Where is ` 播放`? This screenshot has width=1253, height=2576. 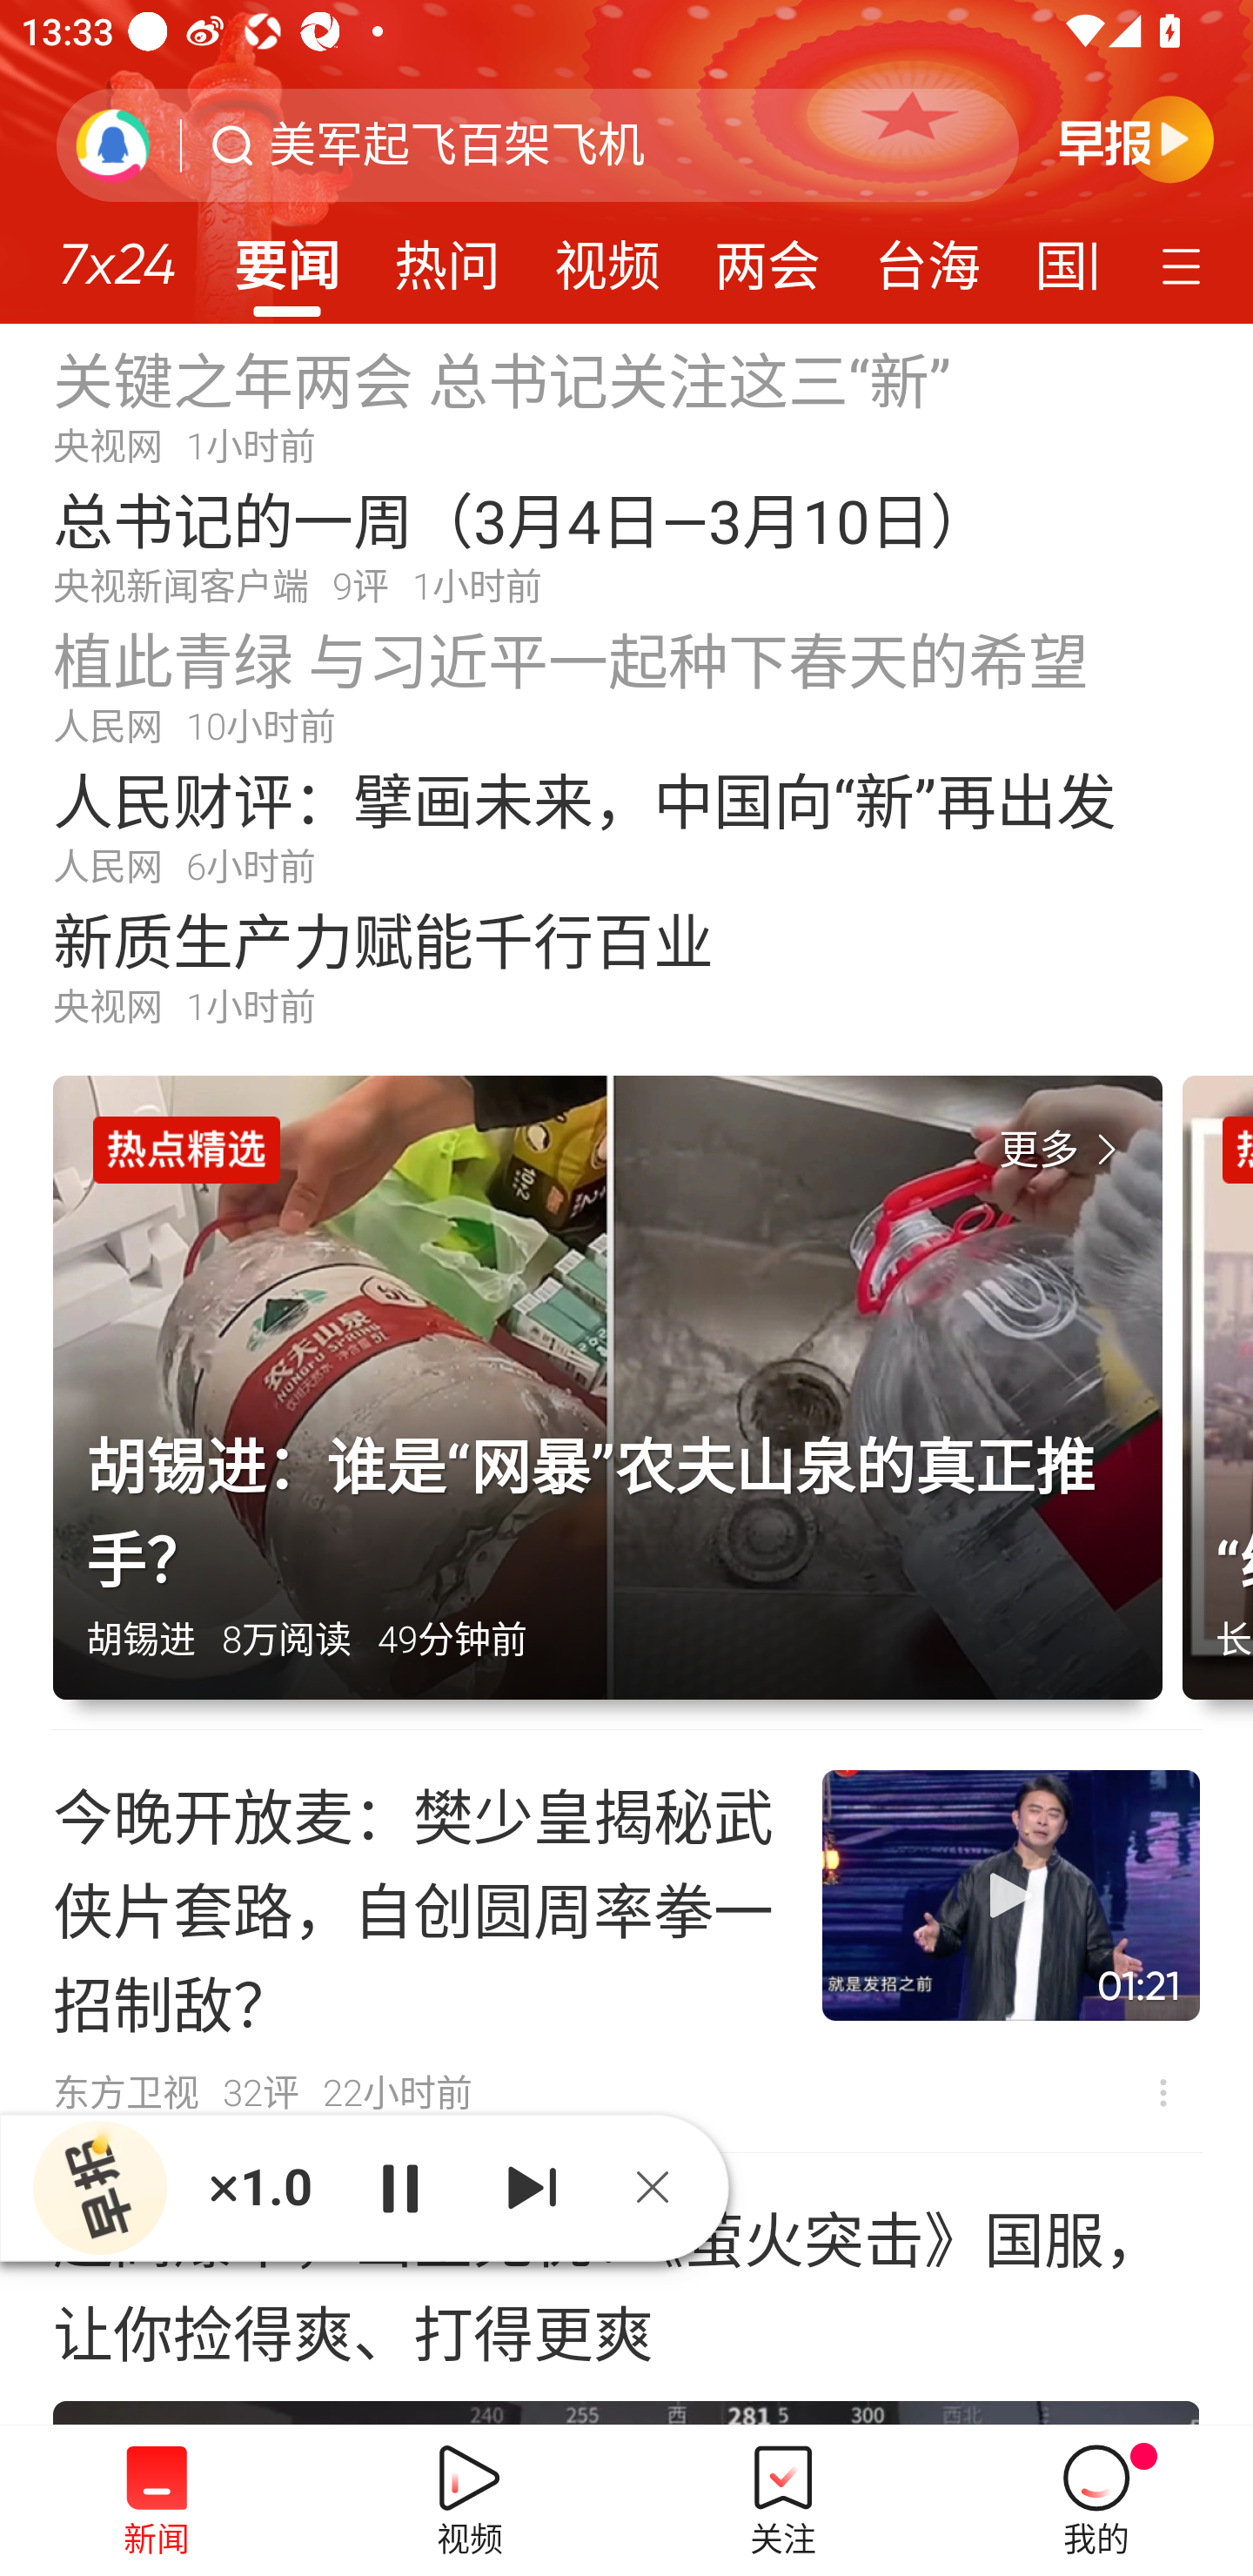  播放 is located at coordinates (399, 2186).